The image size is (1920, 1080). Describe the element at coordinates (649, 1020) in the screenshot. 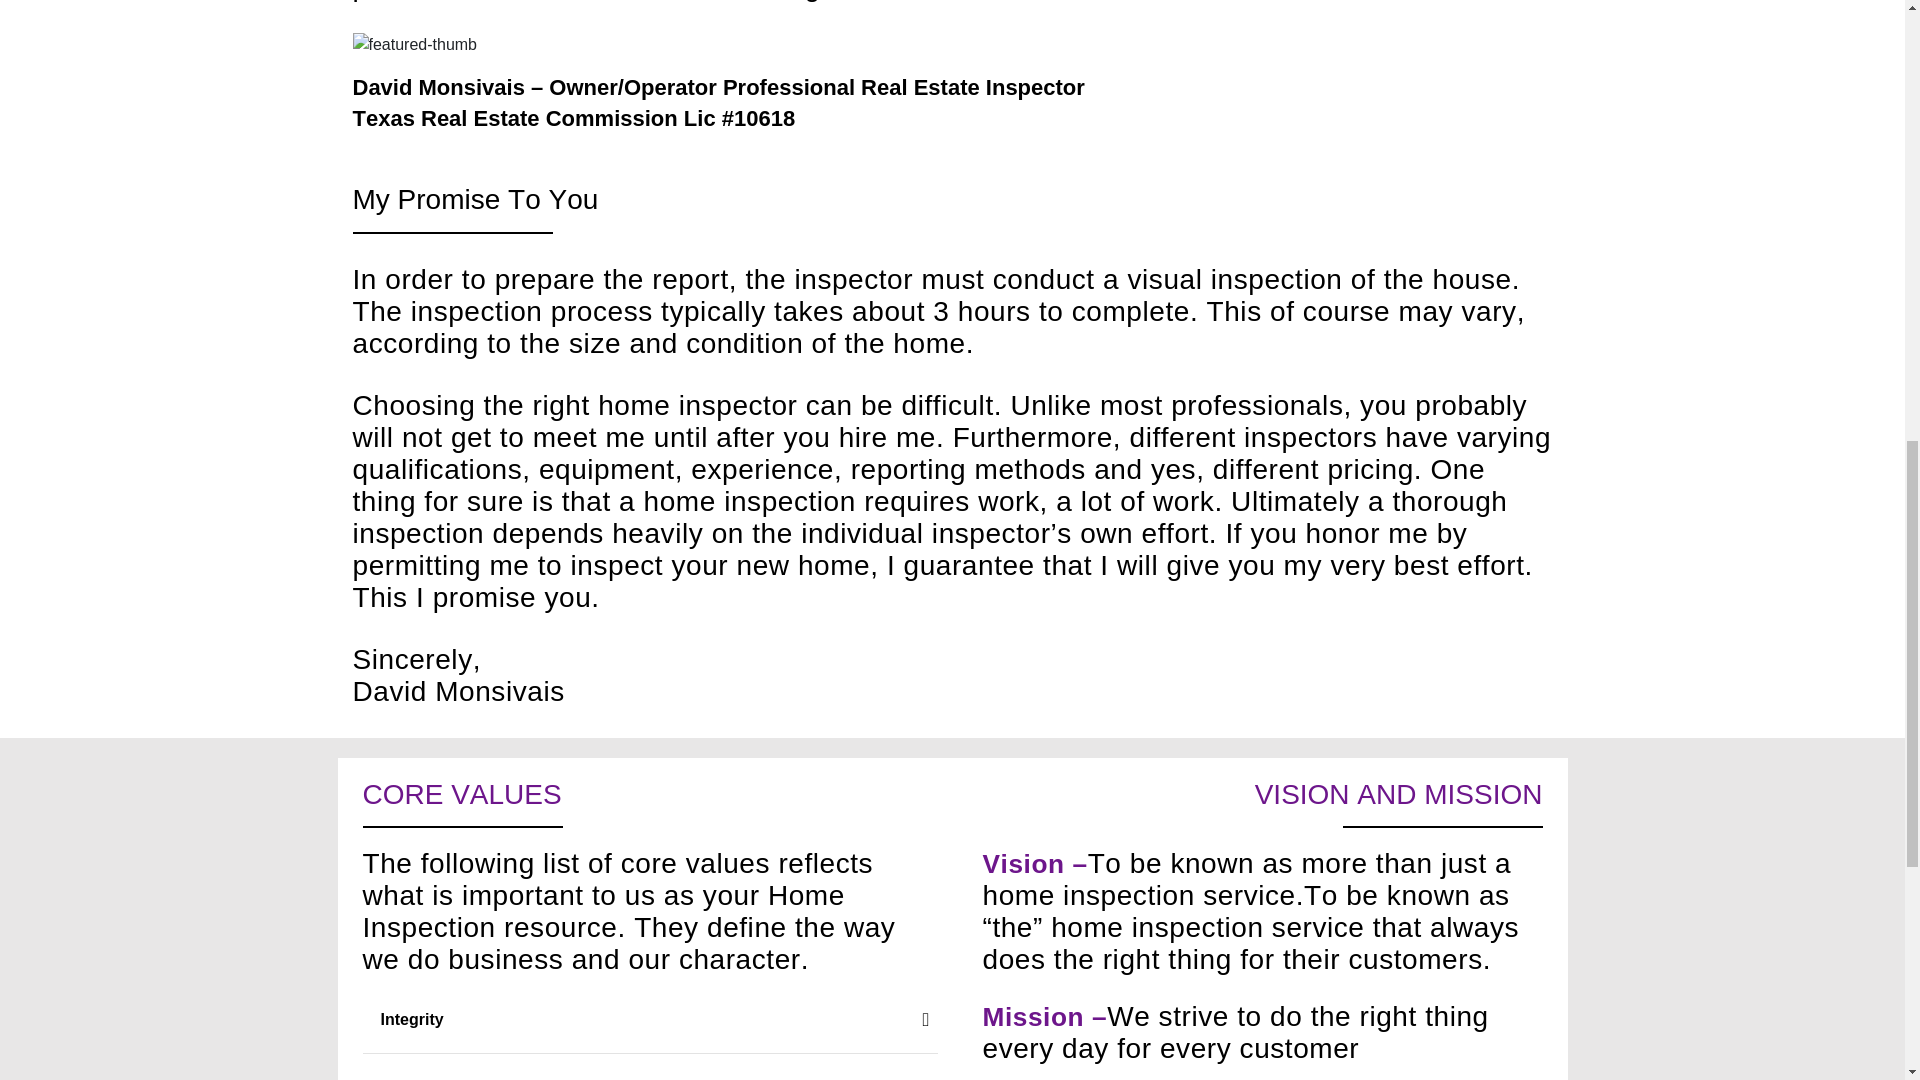

I see `Integrity` at that location.